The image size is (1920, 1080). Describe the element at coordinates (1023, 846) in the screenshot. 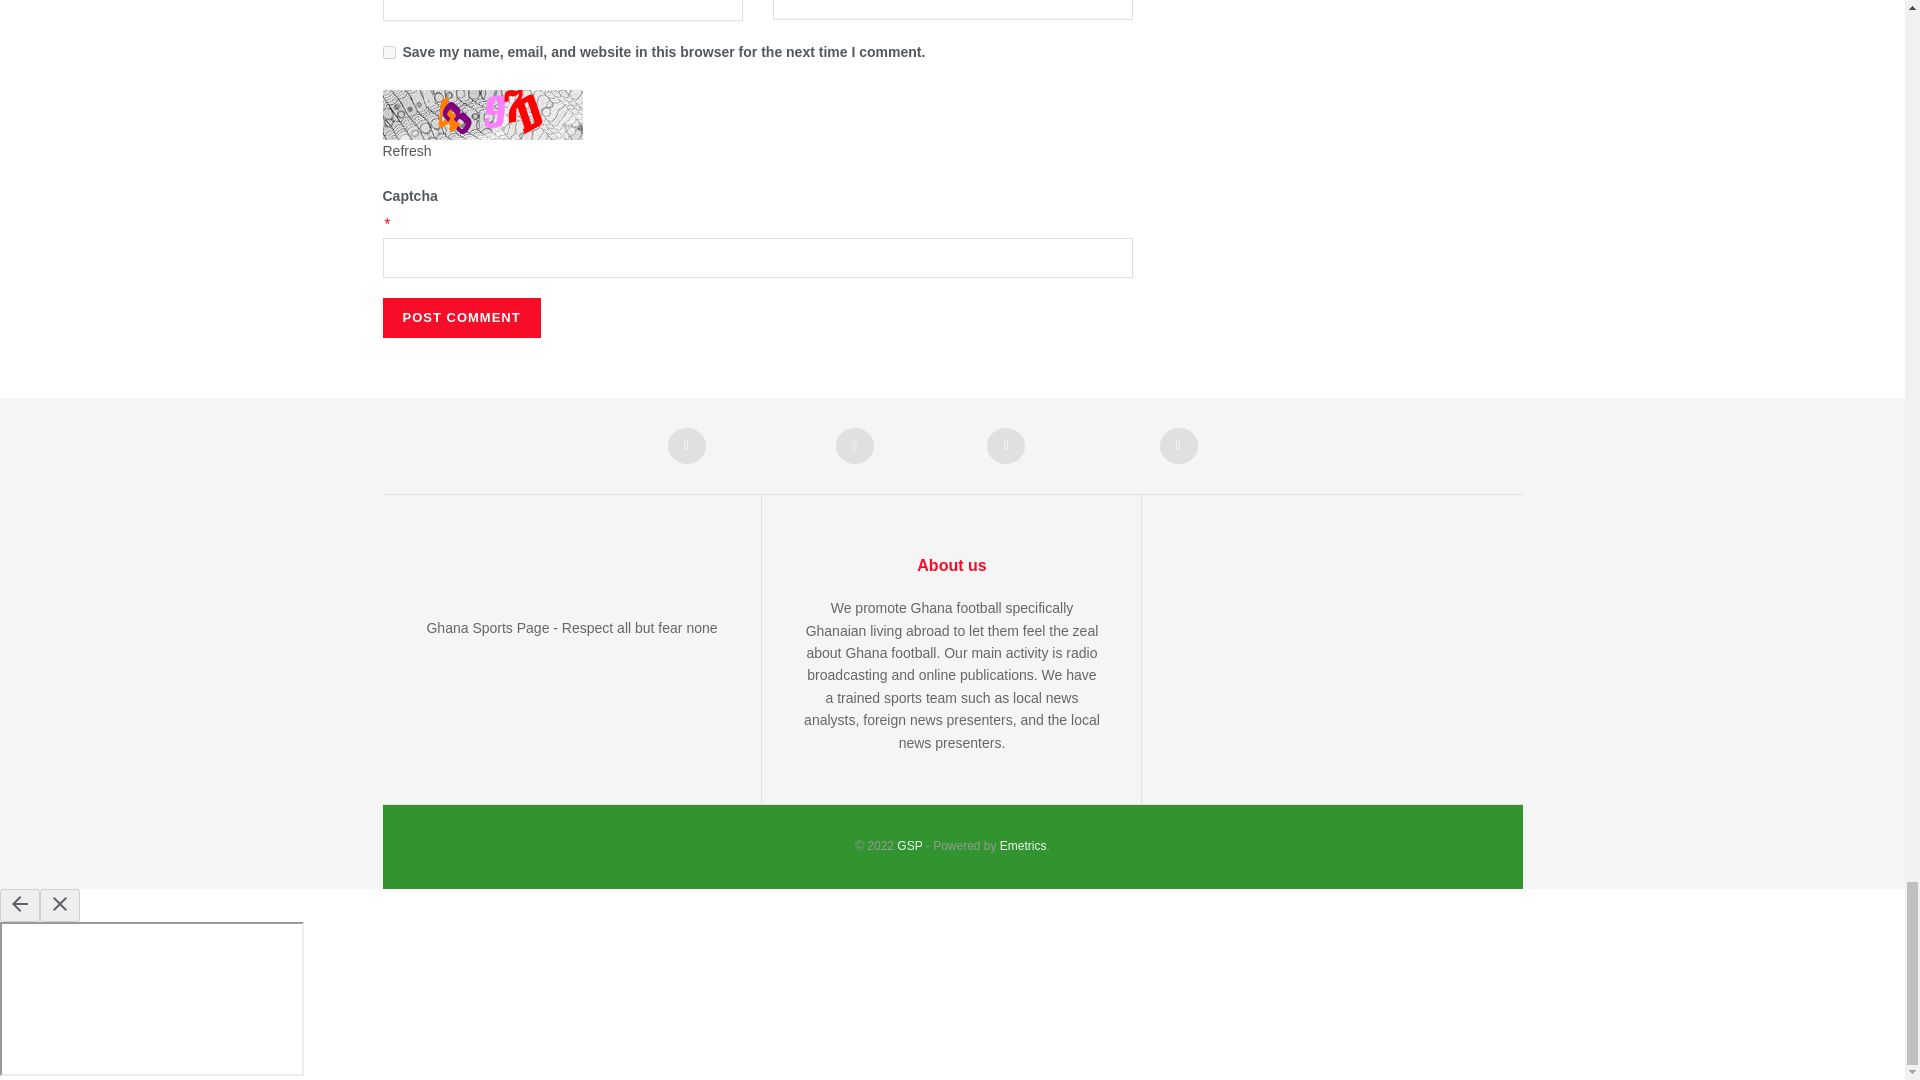

I see `Emetrics` at that location.